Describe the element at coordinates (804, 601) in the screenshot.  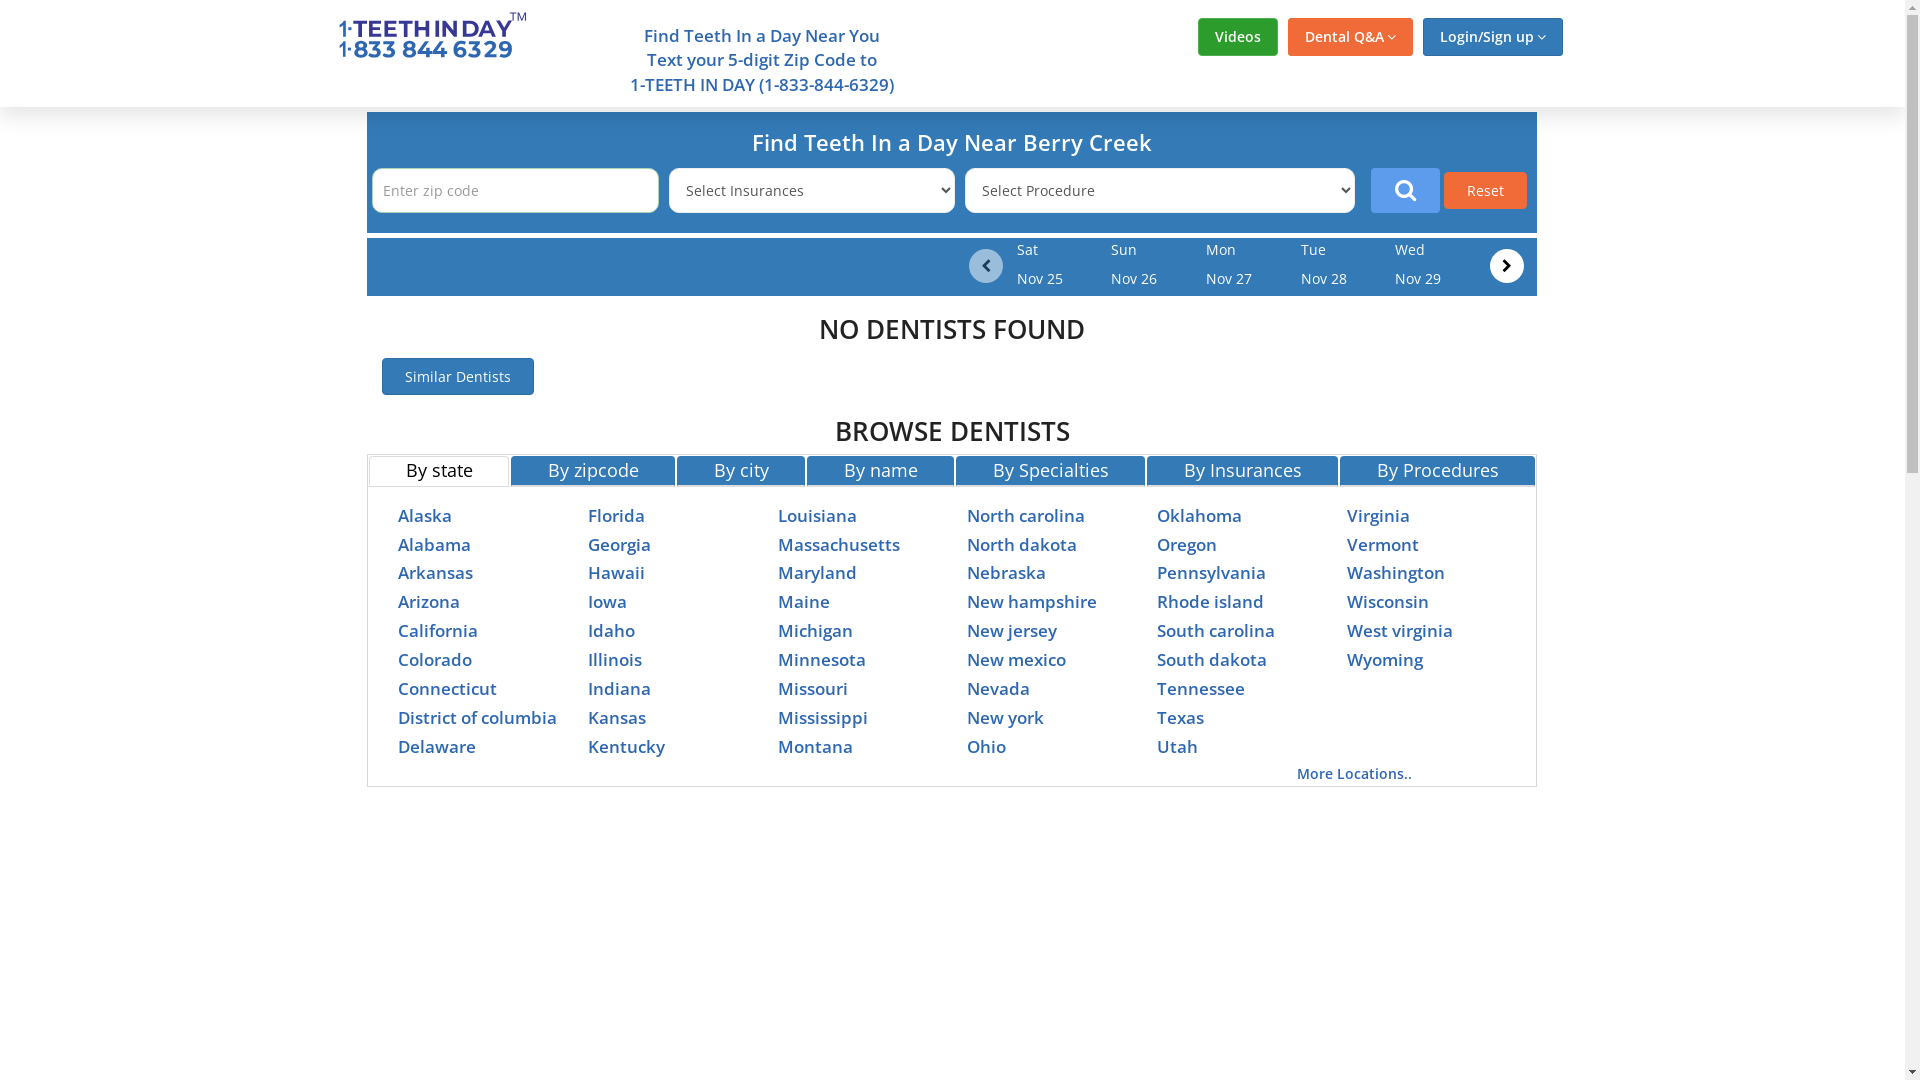
I see `Maine` at that location.